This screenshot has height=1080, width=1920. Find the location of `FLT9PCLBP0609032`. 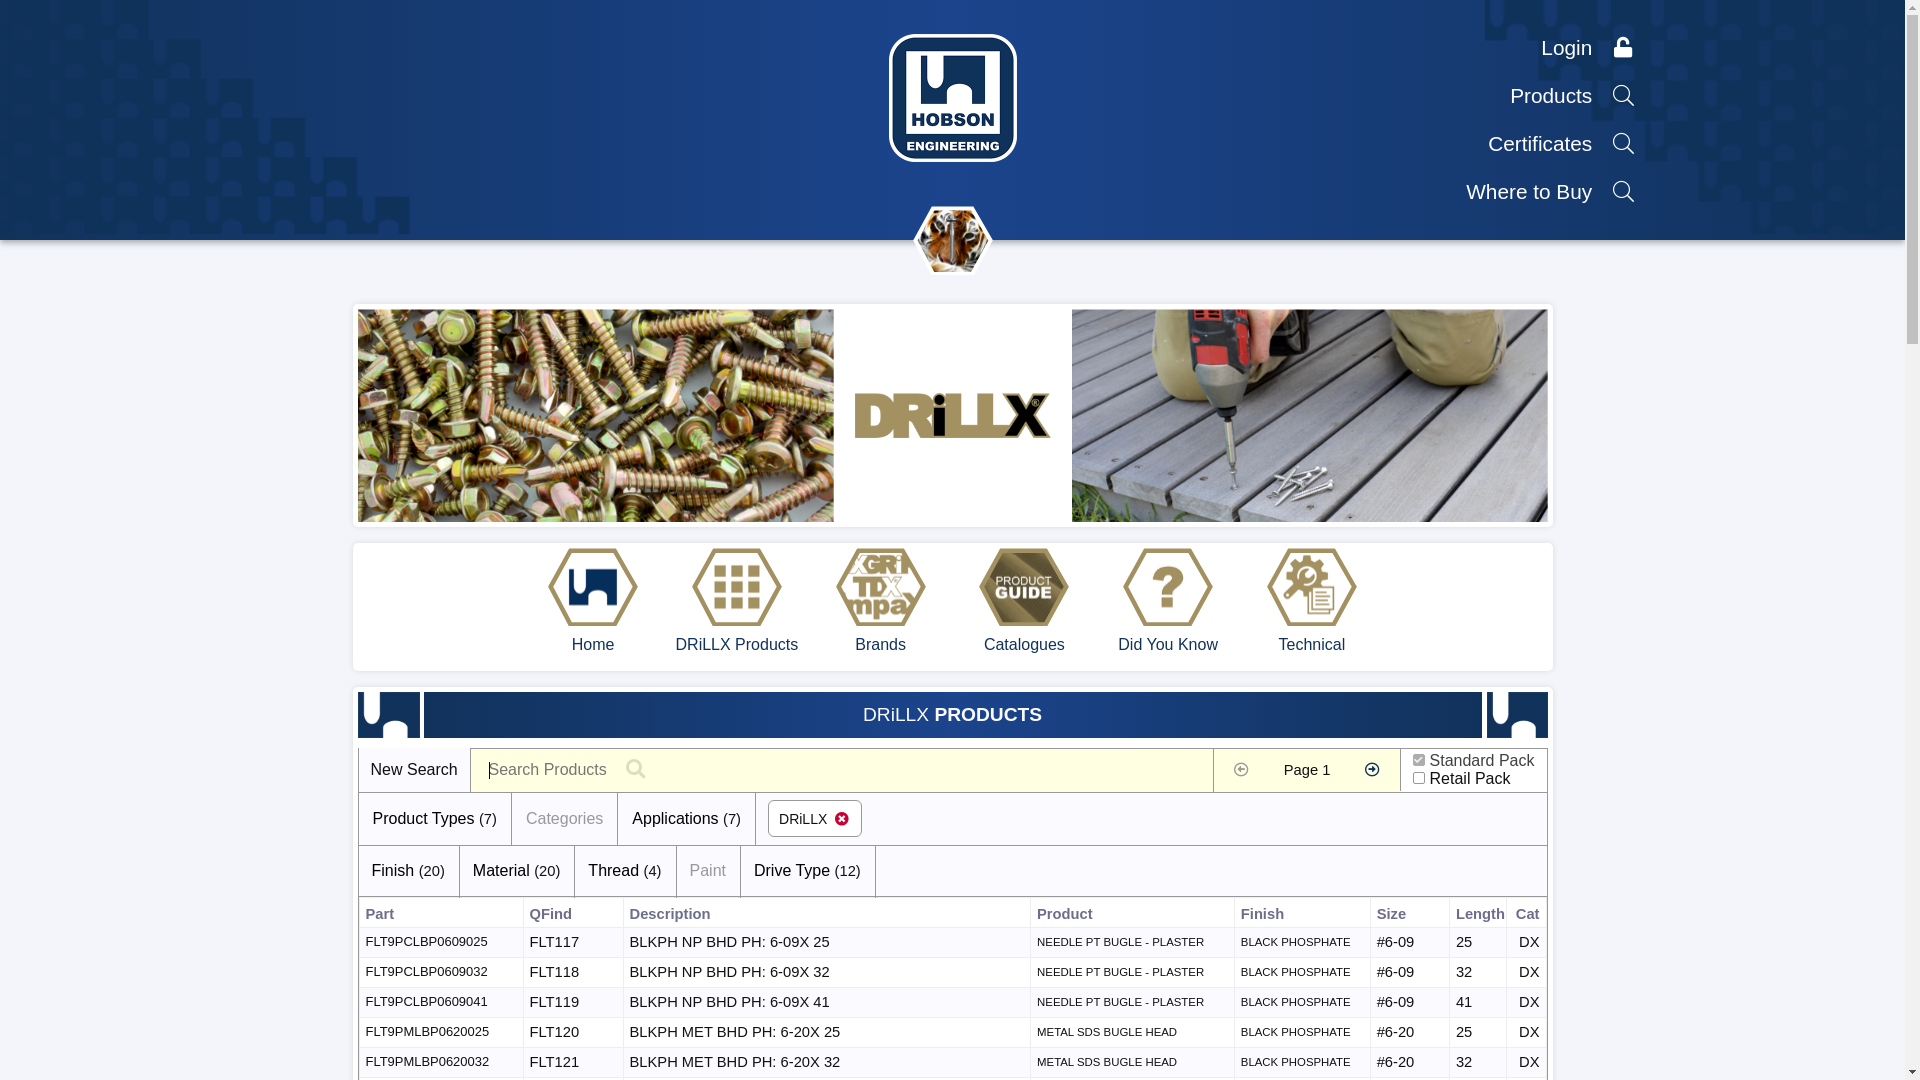

FLT9PCLBP0609032 is located at coordinates (437, 972).